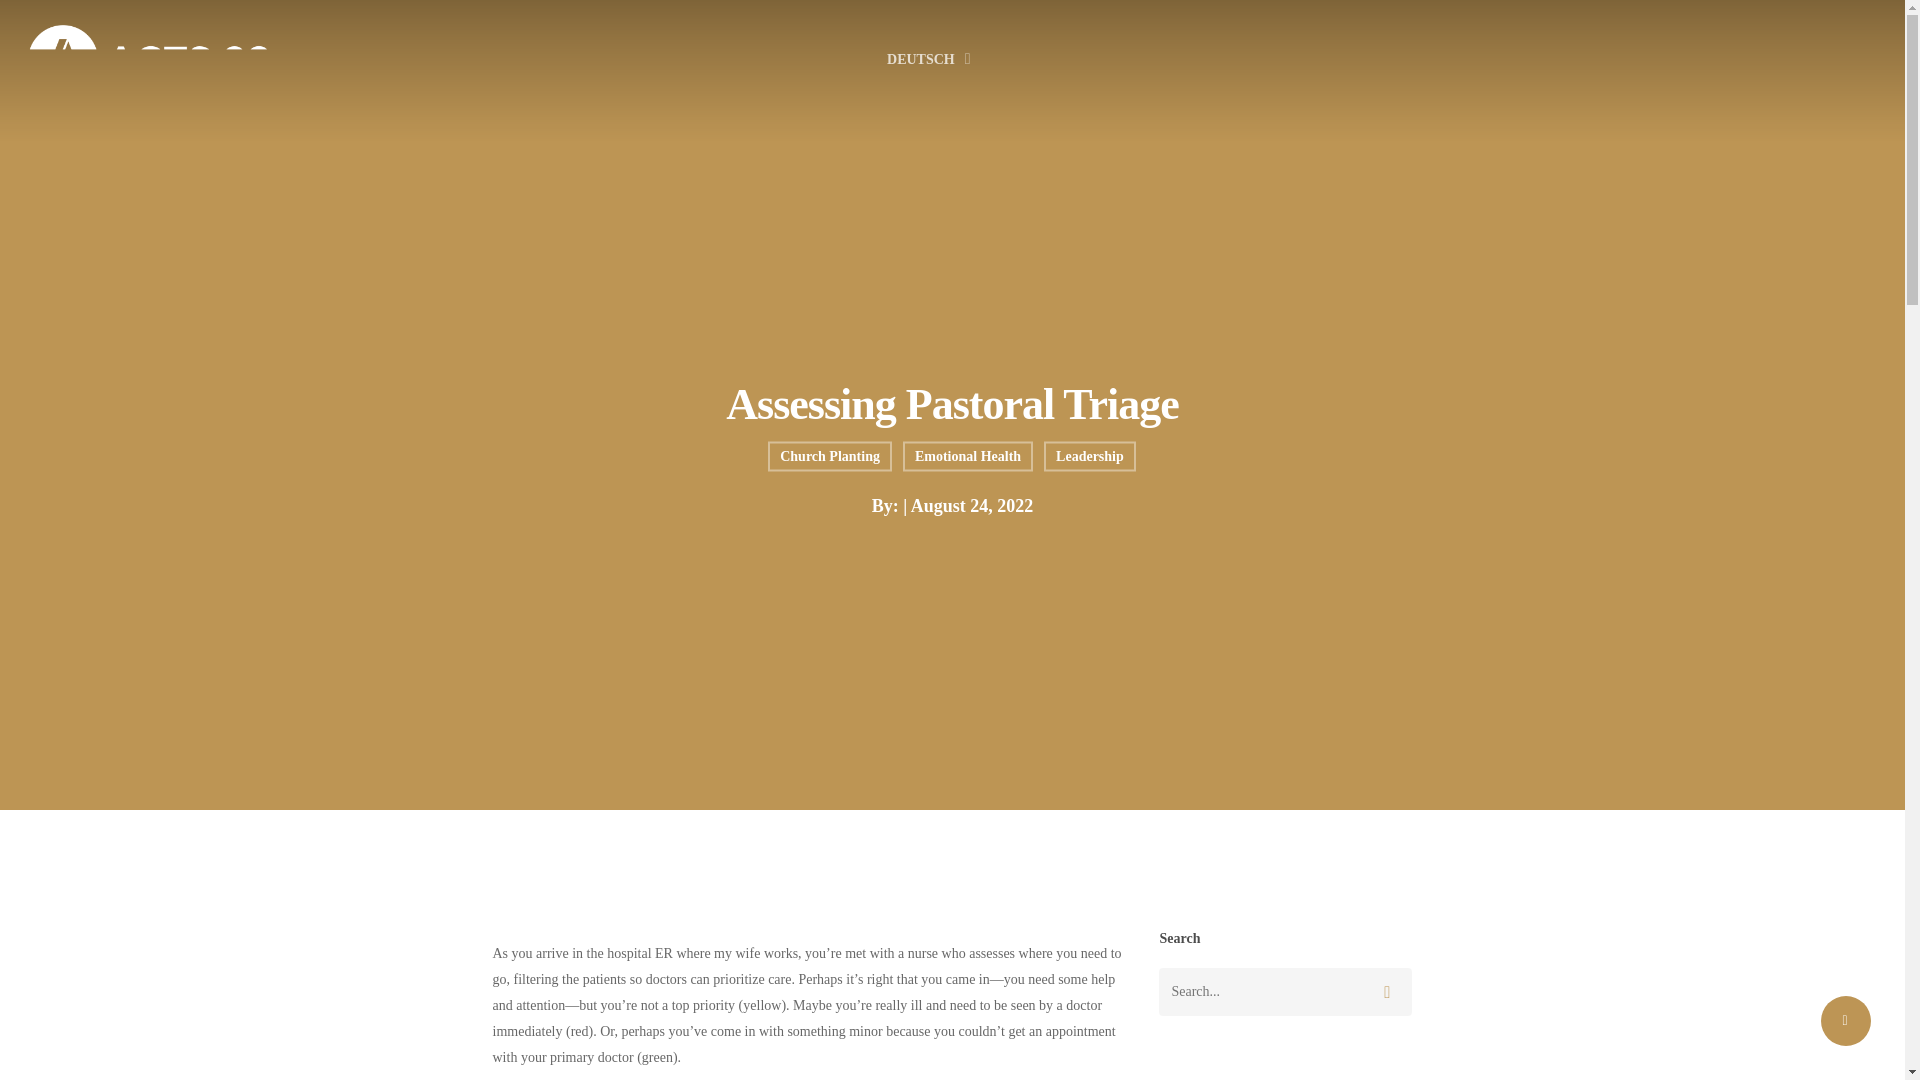 This screenshot has width=1920, height=1080. I want to click on DEUTSCH, so click(931, 60).